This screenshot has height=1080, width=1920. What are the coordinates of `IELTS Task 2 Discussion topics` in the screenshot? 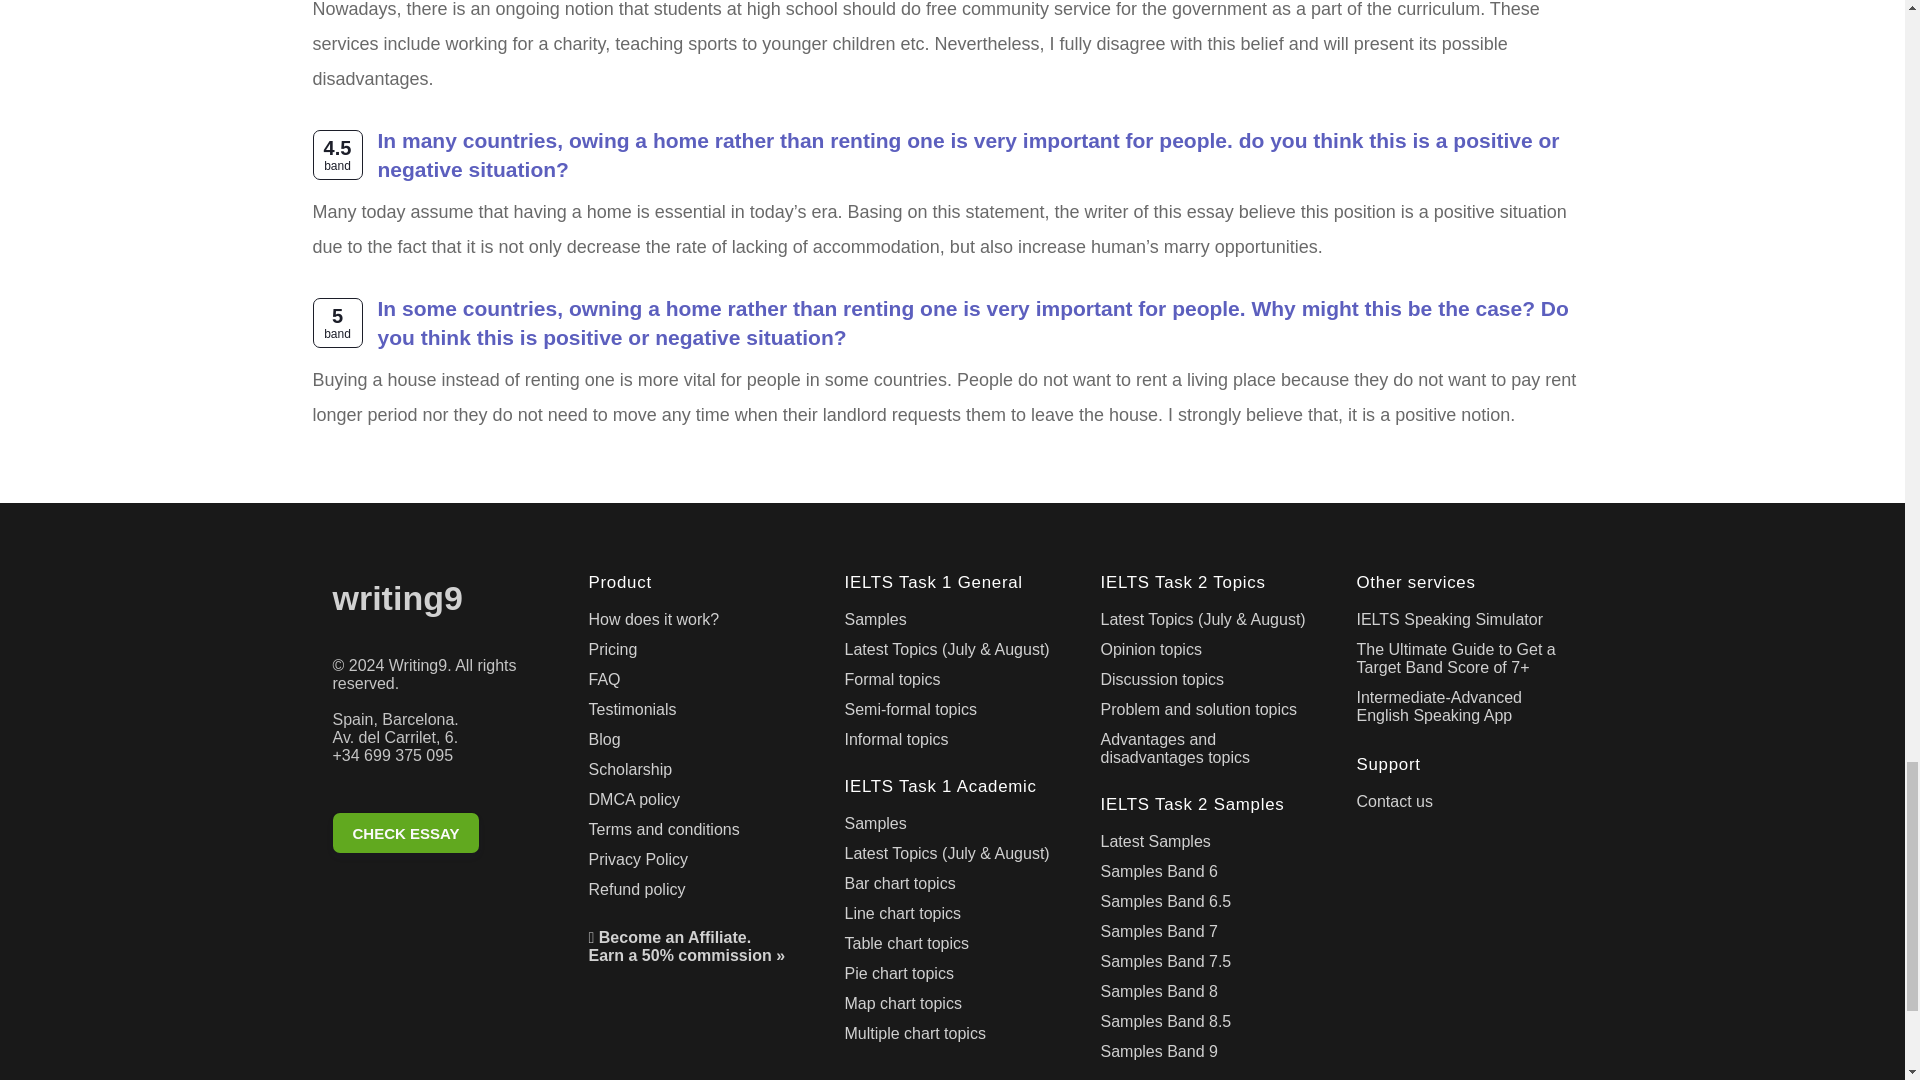 It's located at (1208, 683).